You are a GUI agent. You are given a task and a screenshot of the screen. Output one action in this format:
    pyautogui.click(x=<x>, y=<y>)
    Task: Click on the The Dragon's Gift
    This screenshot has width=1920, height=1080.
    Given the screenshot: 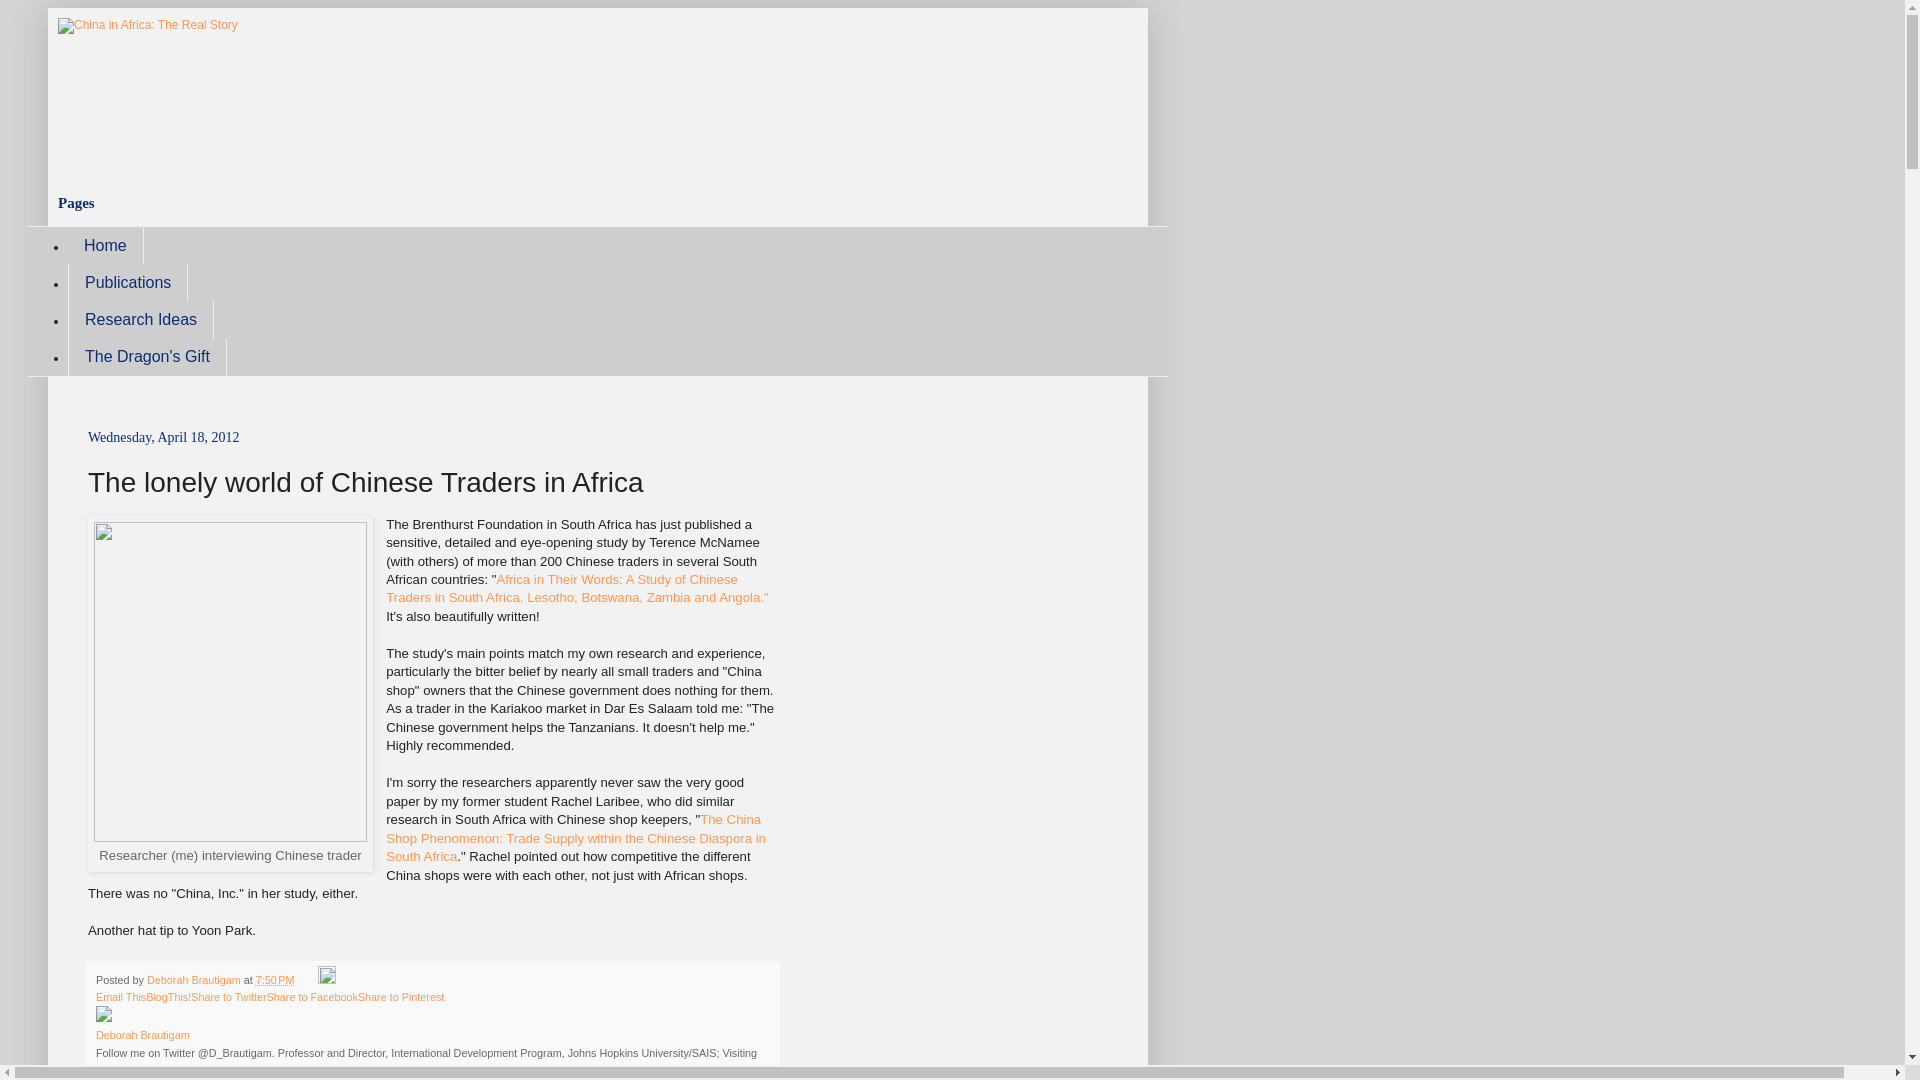 What is the action you would take?
    pyautogui.click(x=146, y=357)
    